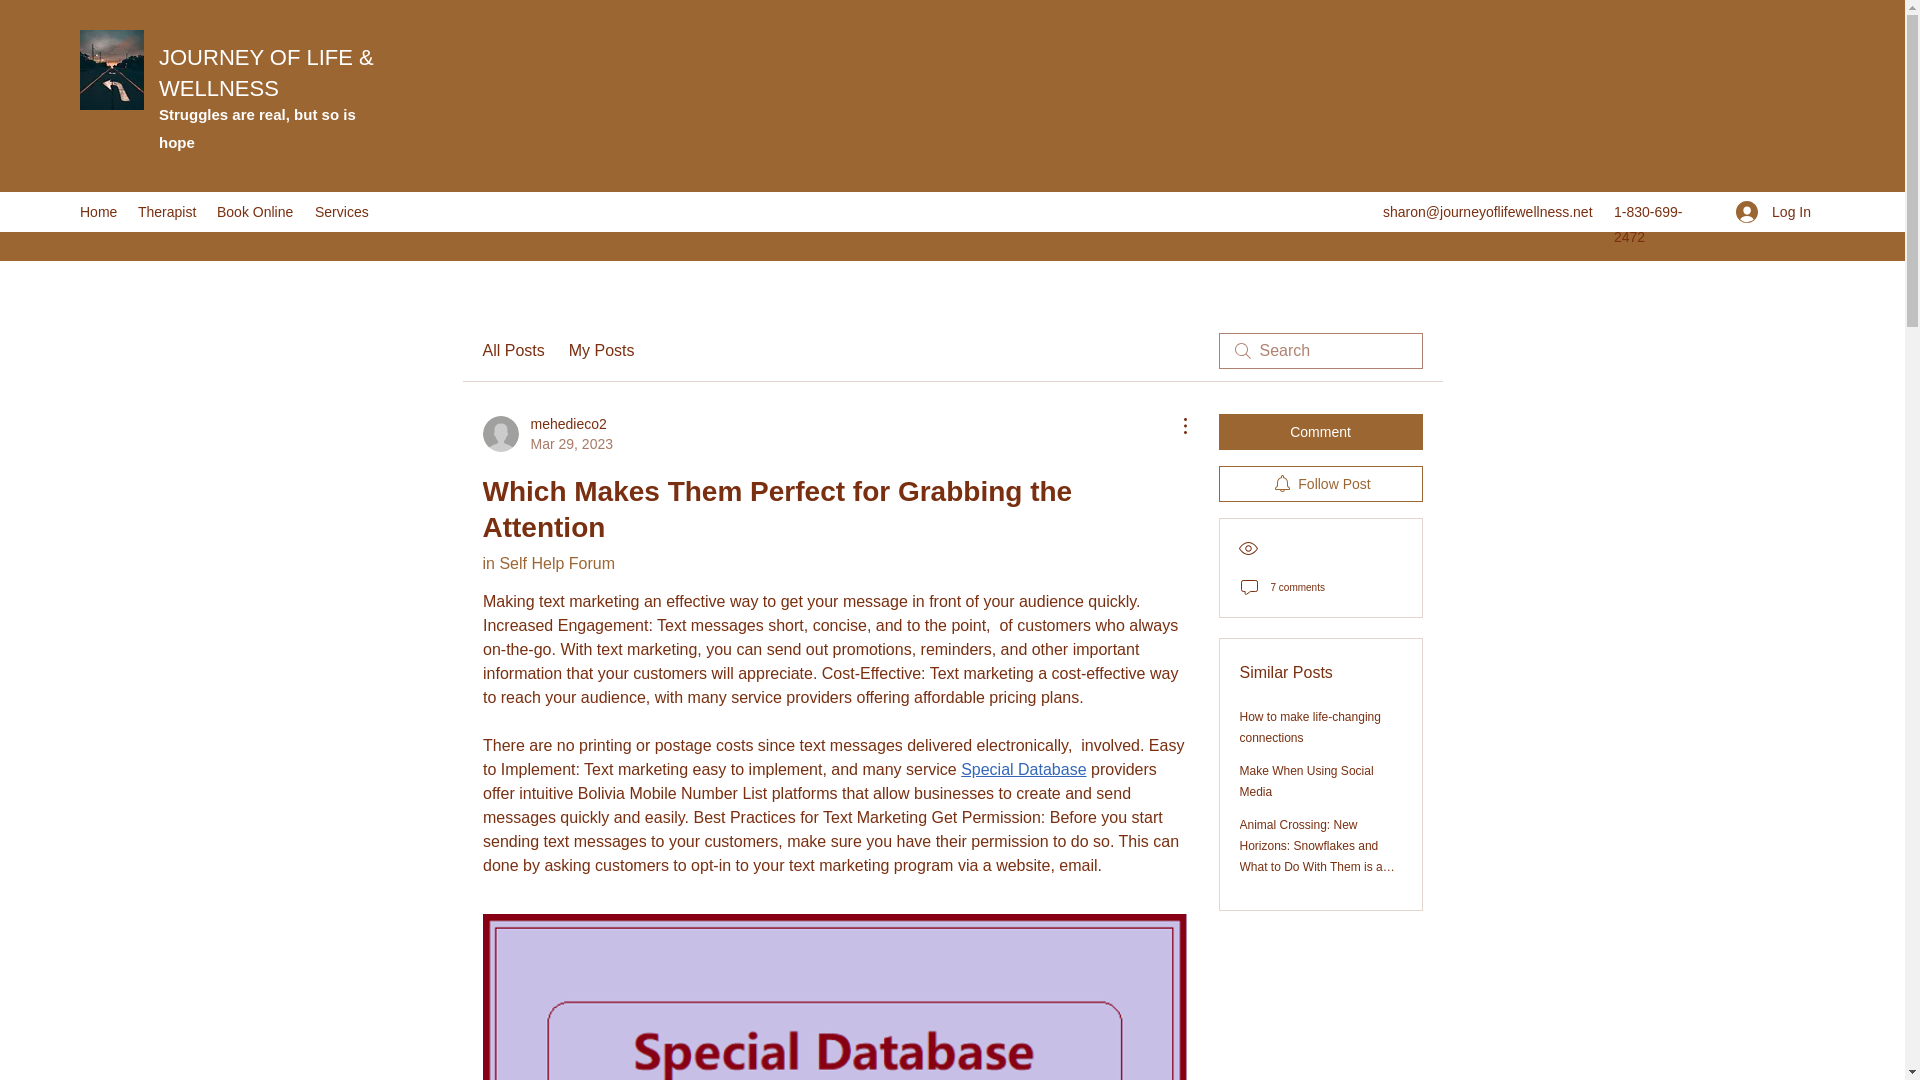 This screenshot has height=1080, width=1920. I want to click on Home, so click(1774, 212).